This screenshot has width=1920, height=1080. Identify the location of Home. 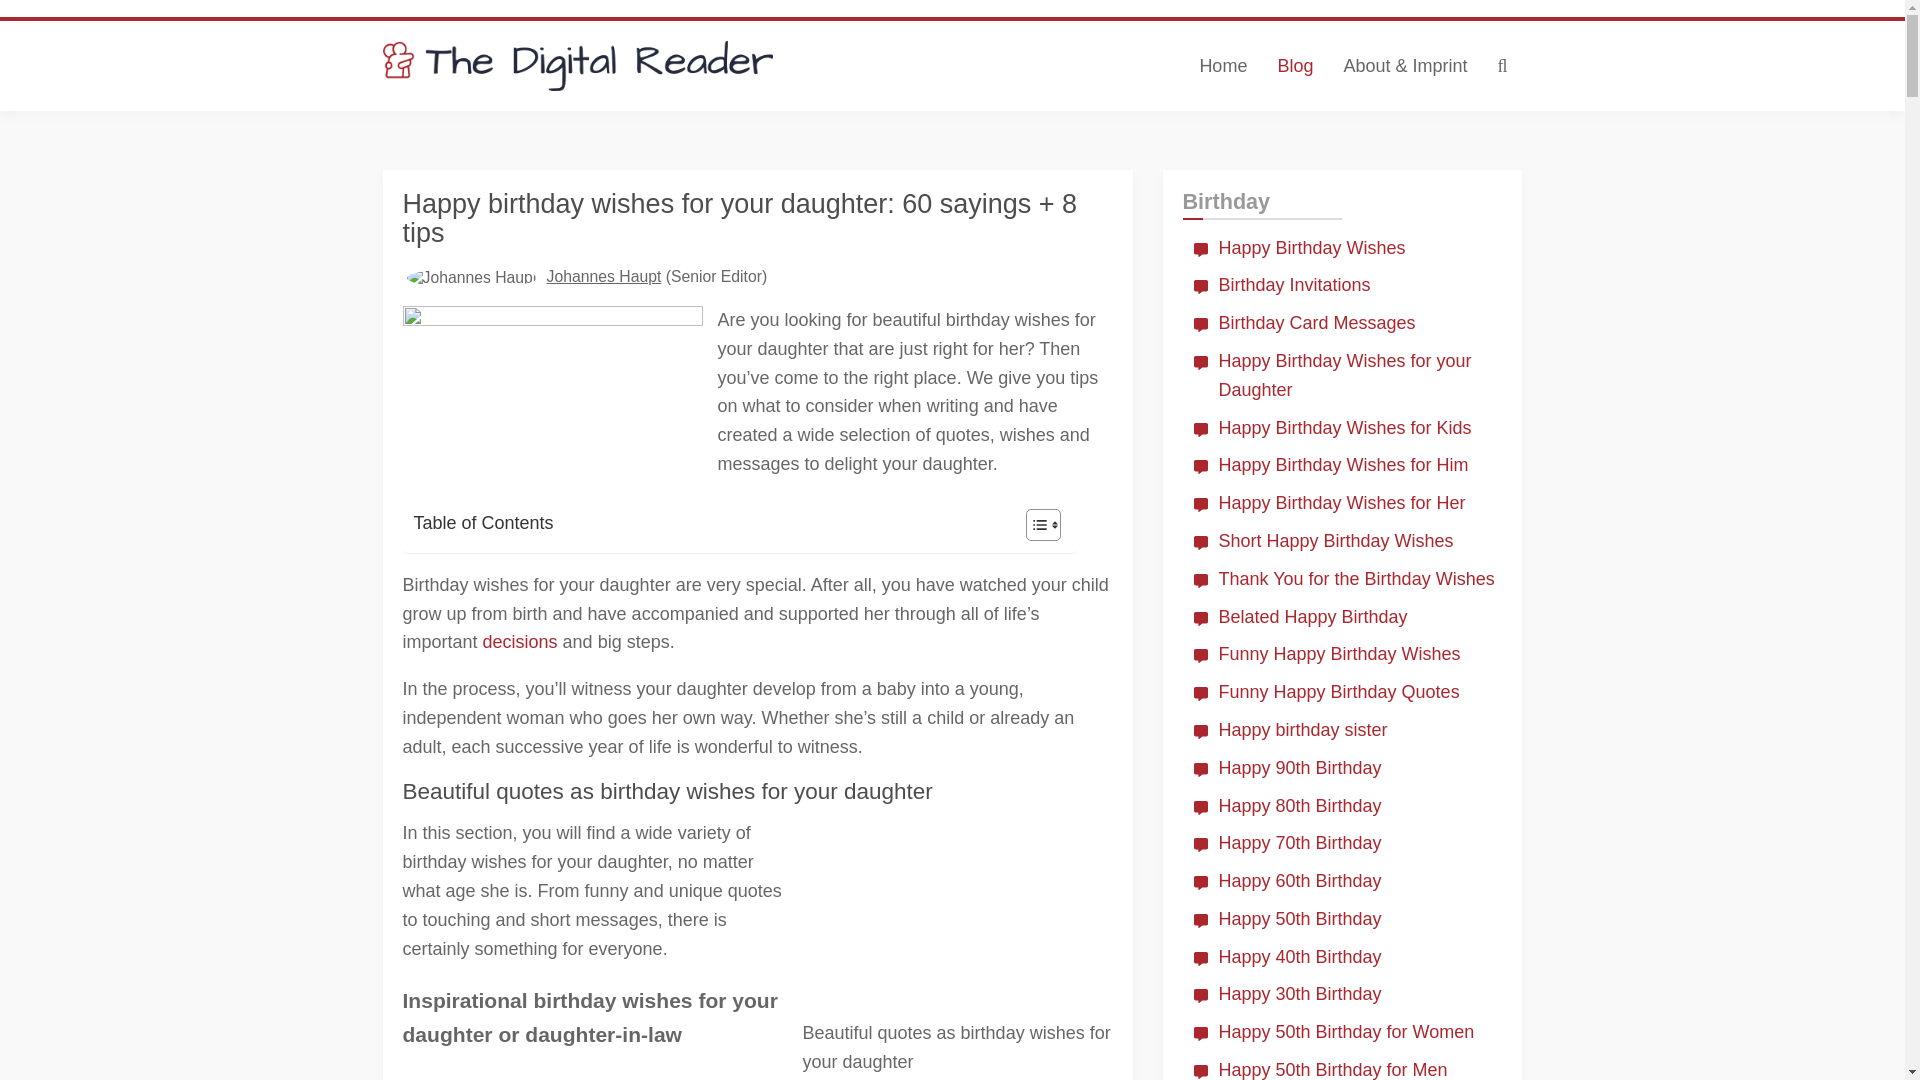
(1222, 66).